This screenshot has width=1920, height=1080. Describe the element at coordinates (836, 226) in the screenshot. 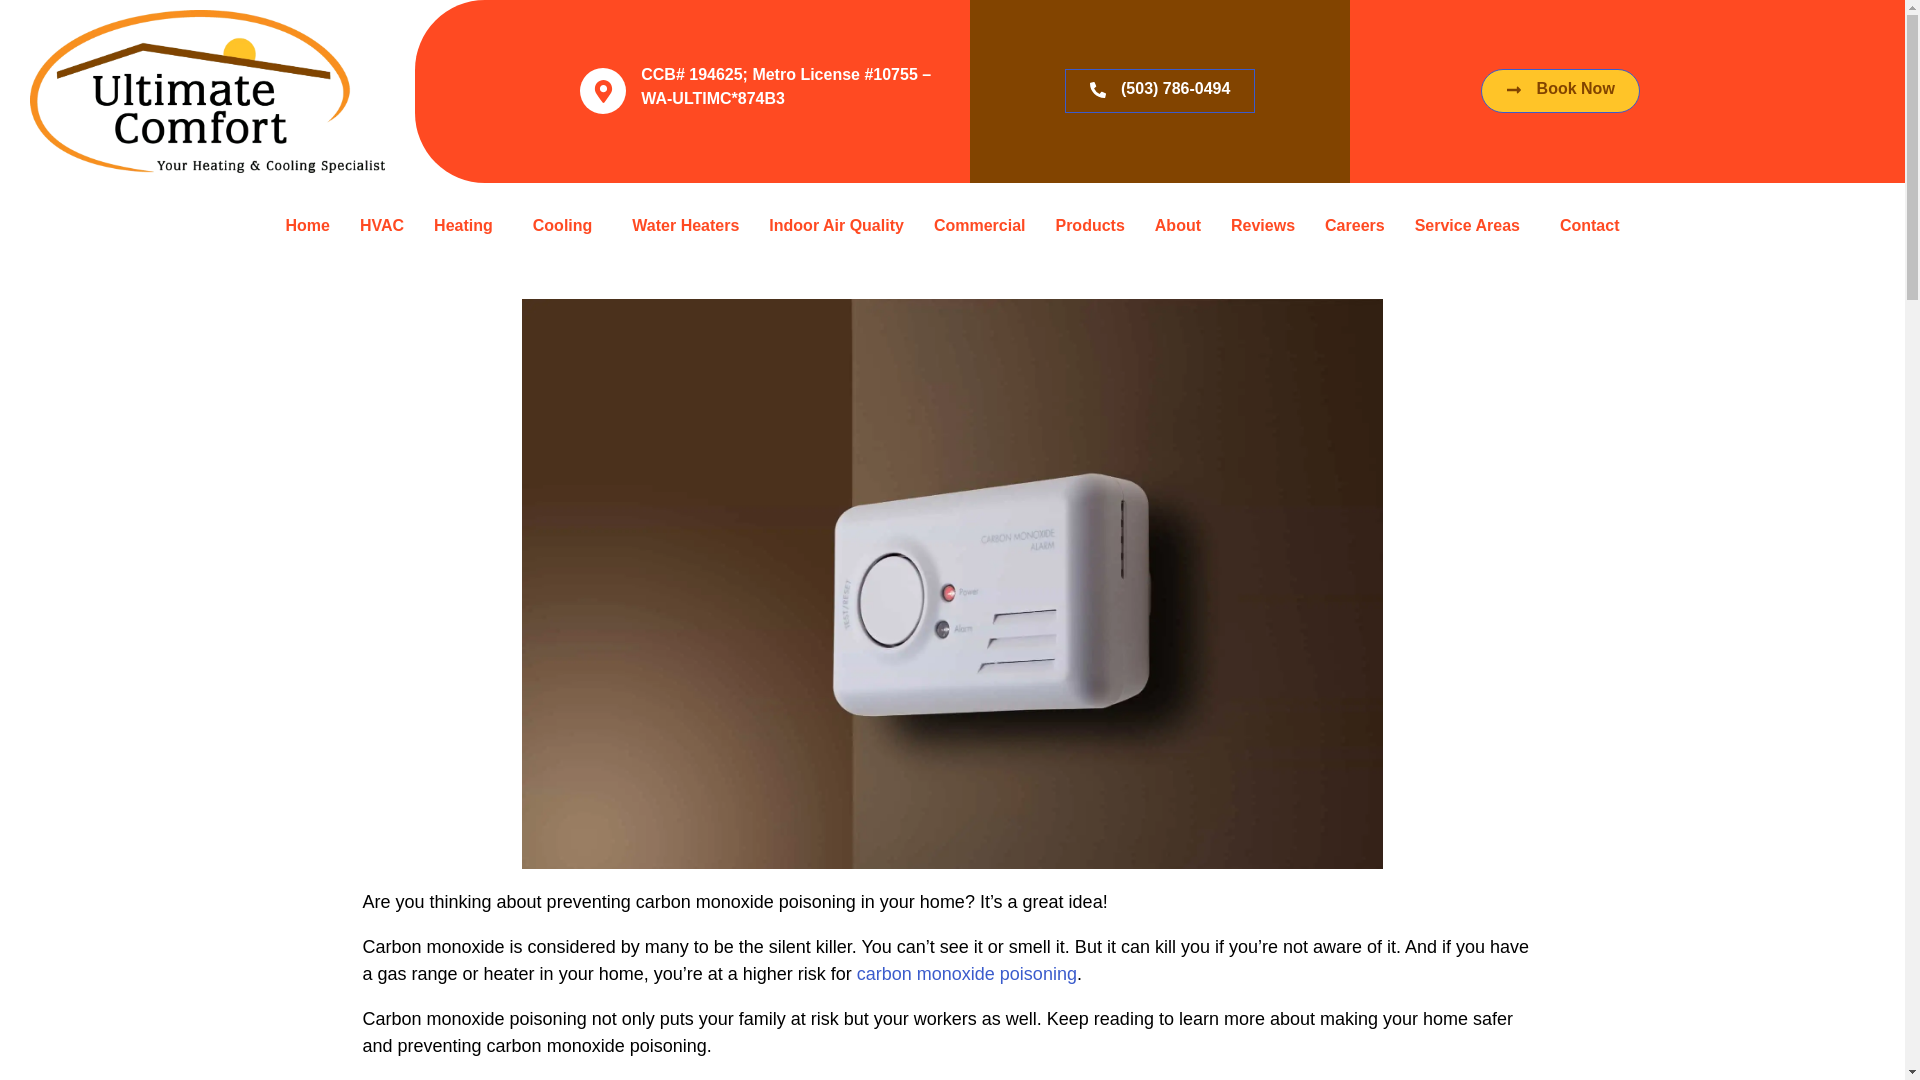

I see `Indoor Air Quality` at that location.